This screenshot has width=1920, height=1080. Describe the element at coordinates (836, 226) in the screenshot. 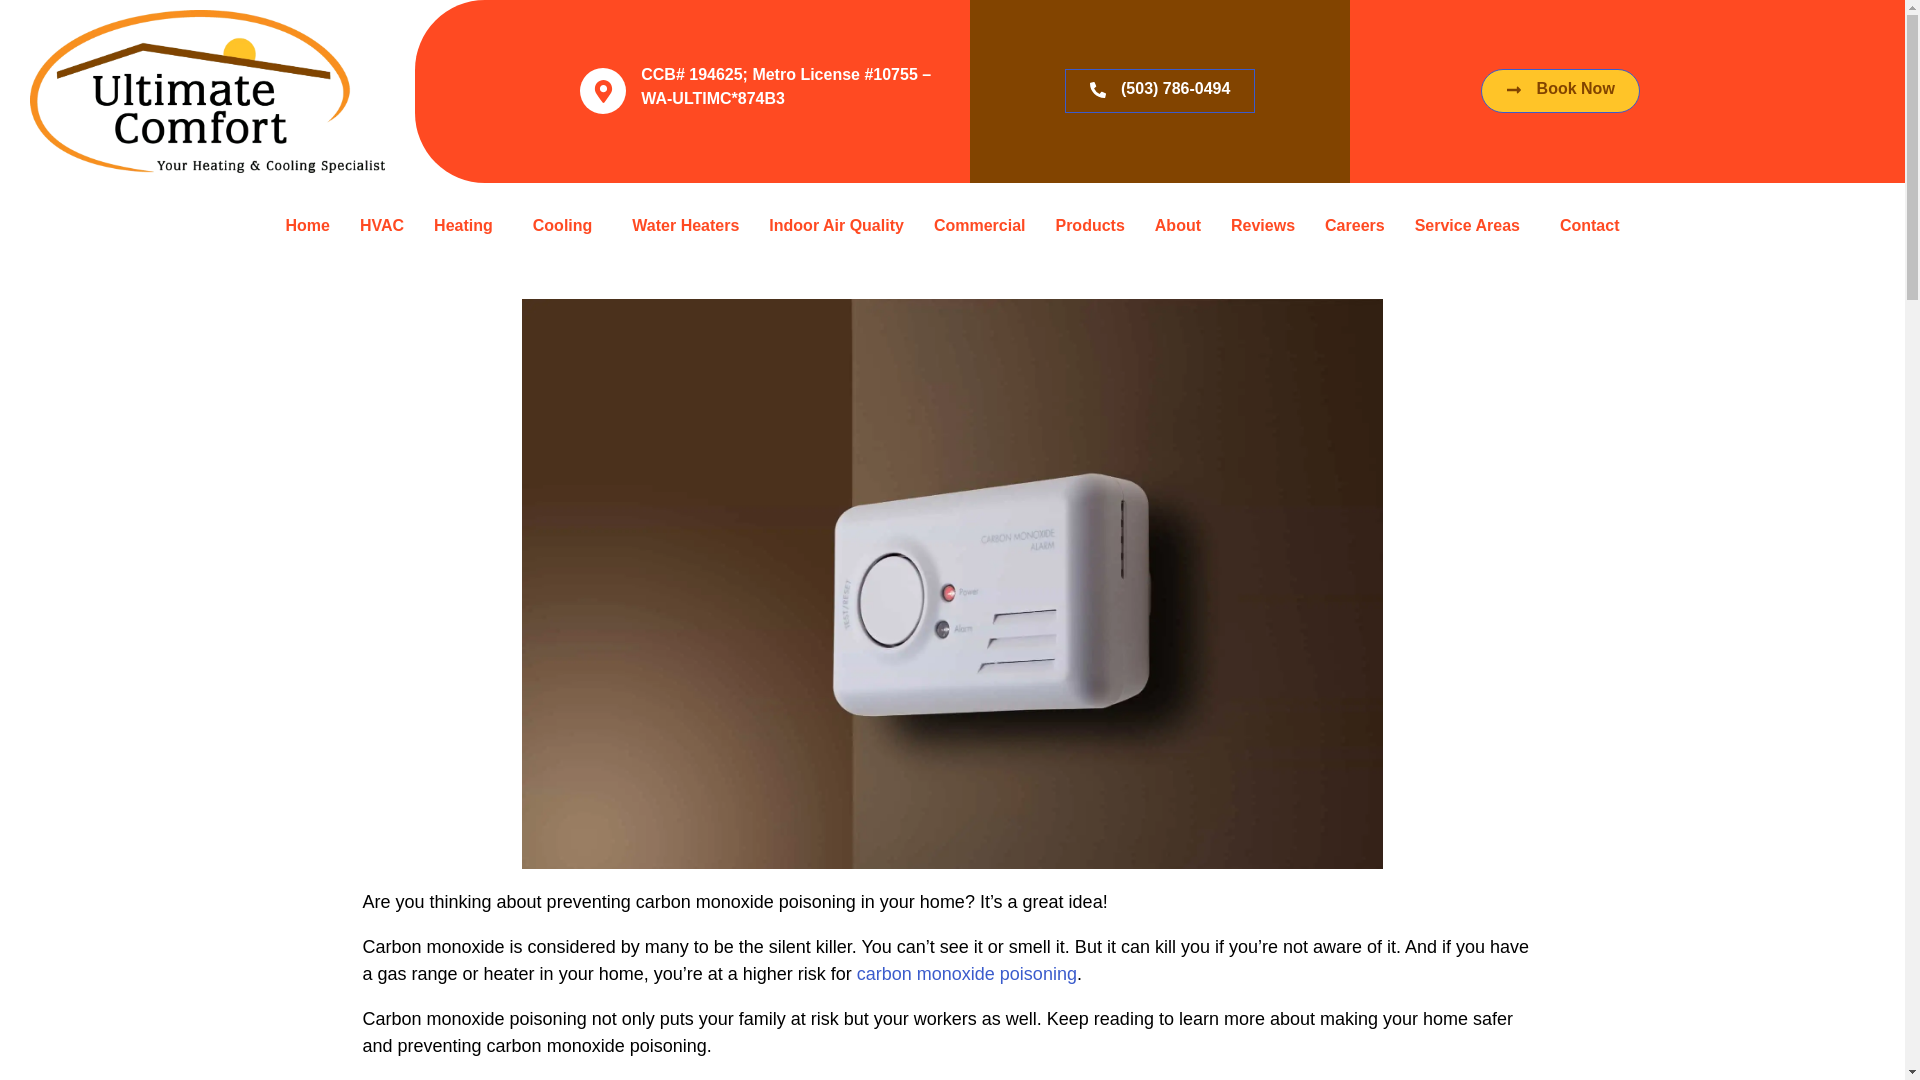

I see `Indoor Air Quality` at that location.